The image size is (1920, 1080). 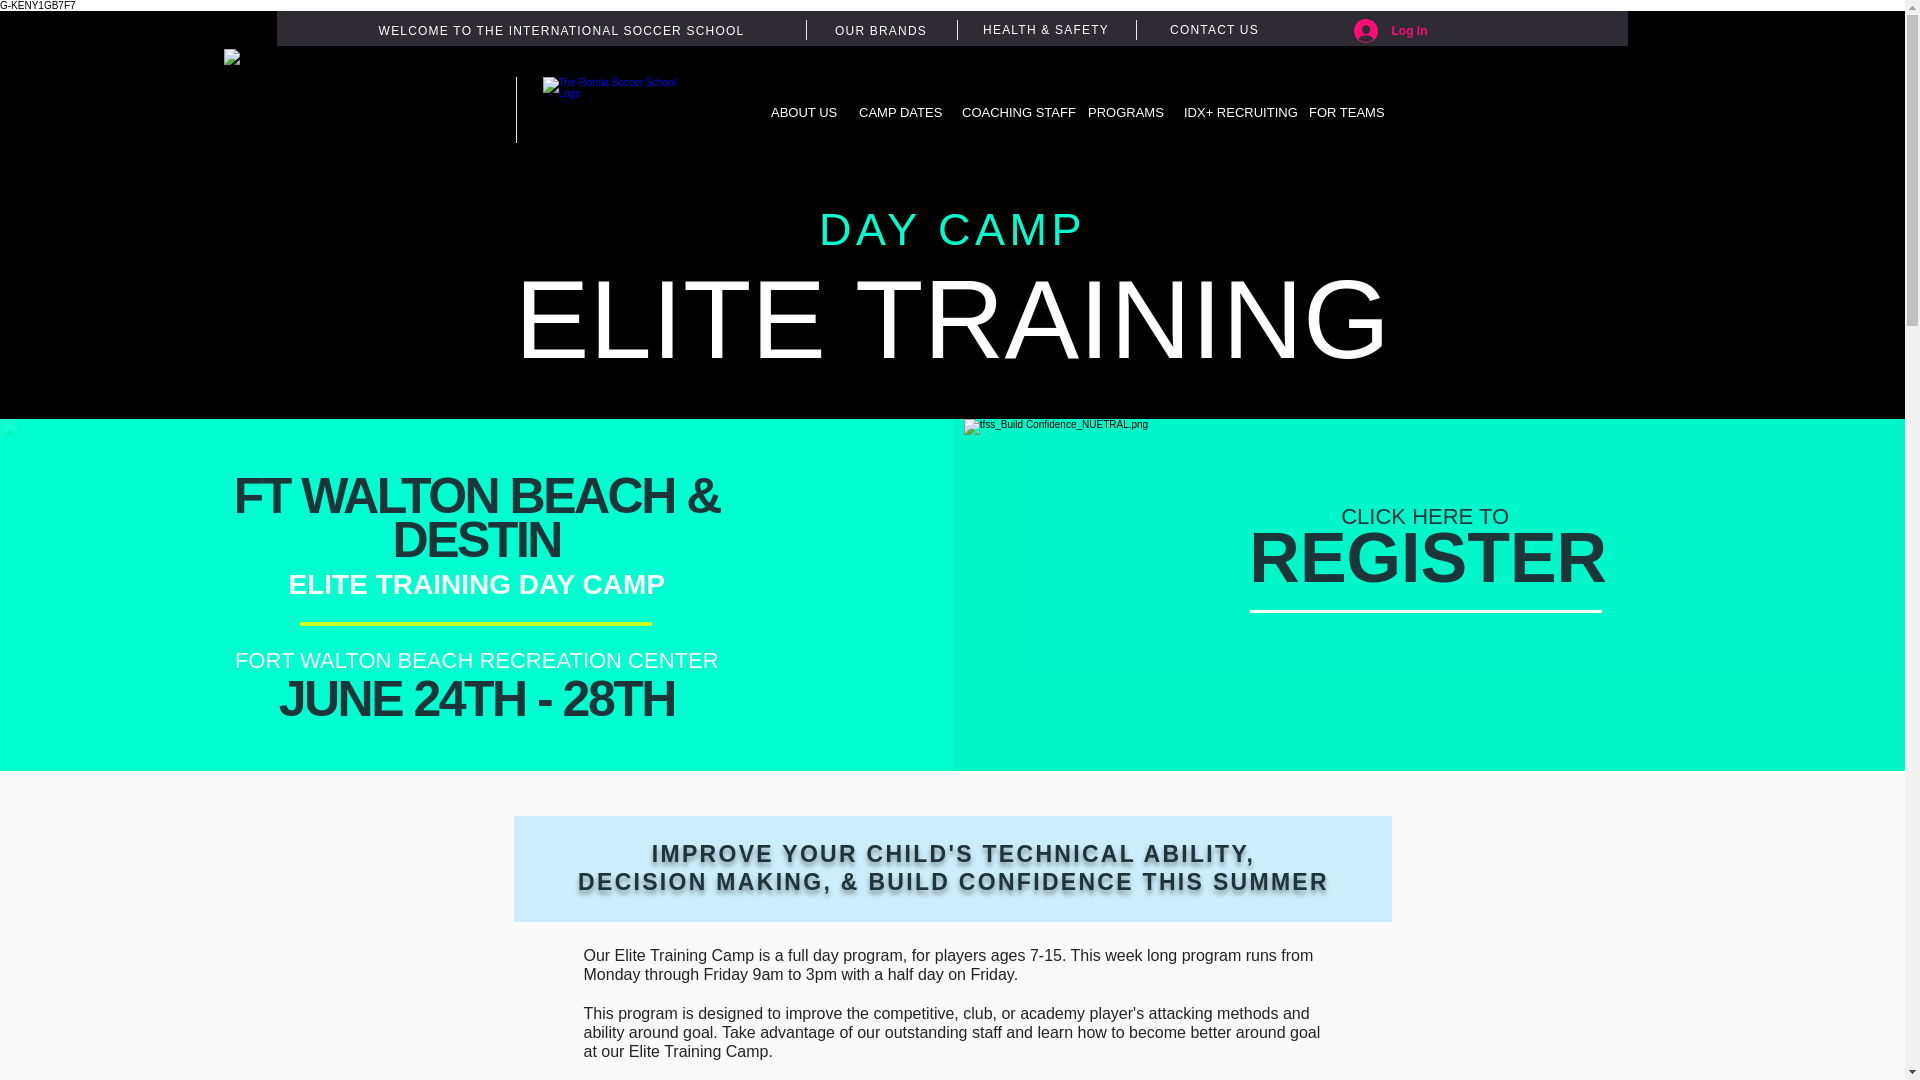 What do you see at coordinates (1428, 546) in the screenshot?
I see `WELCOME TO THE INTERNATIONAL SOCCER SCHOOL` at bounding box center [1428, 546].